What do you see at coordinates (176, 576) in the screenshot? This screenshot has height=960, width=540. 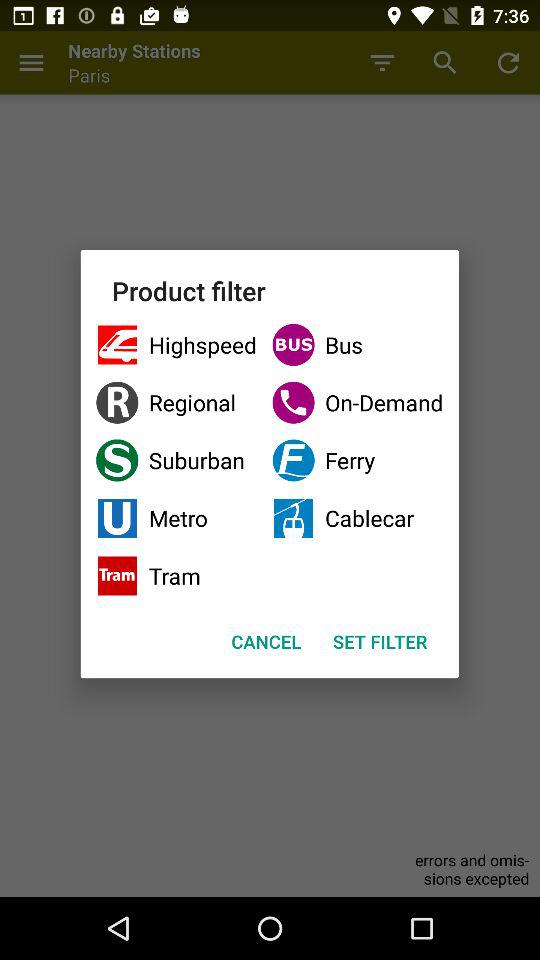 I see `turn on icon next to the cablecar checkbox` at bounding box center [176, 576].